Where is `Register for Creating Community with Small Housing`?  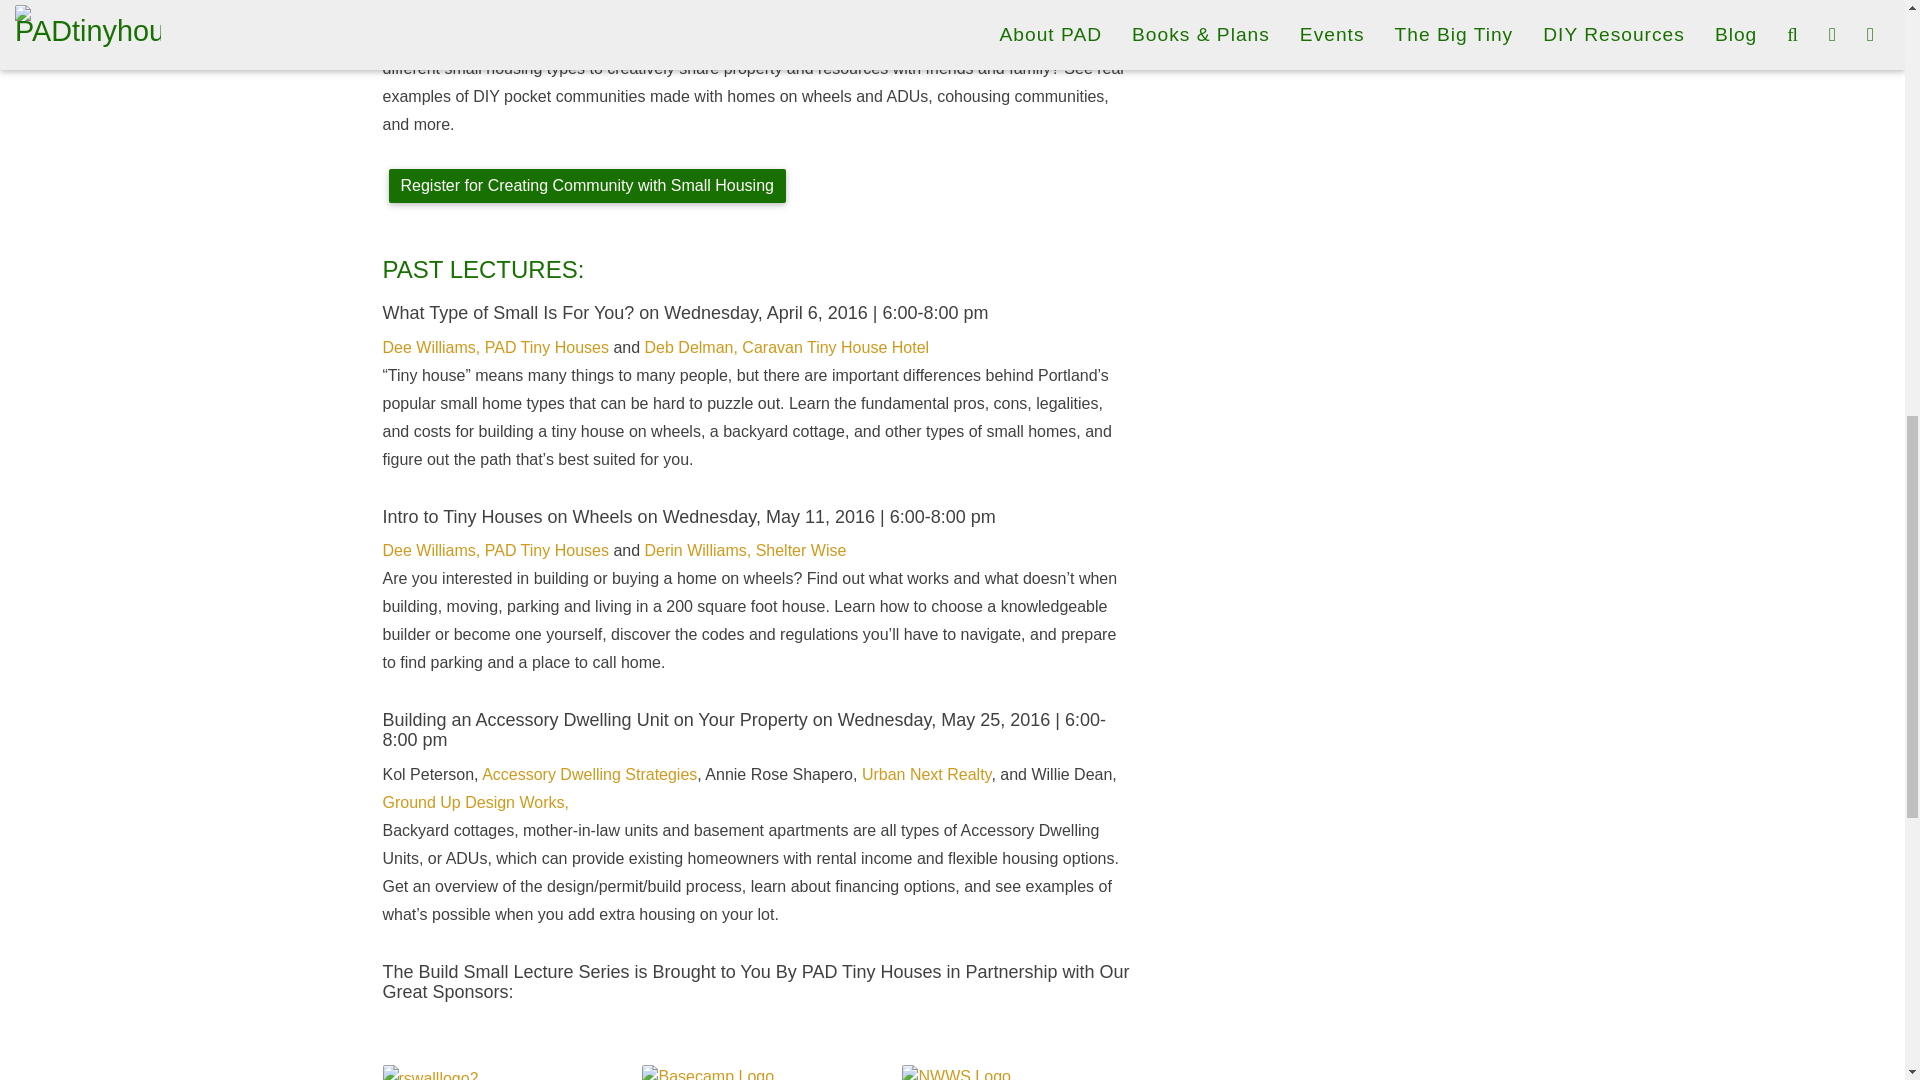
Register for Creating Community with Small Housing is located at coordinates (586, 186).